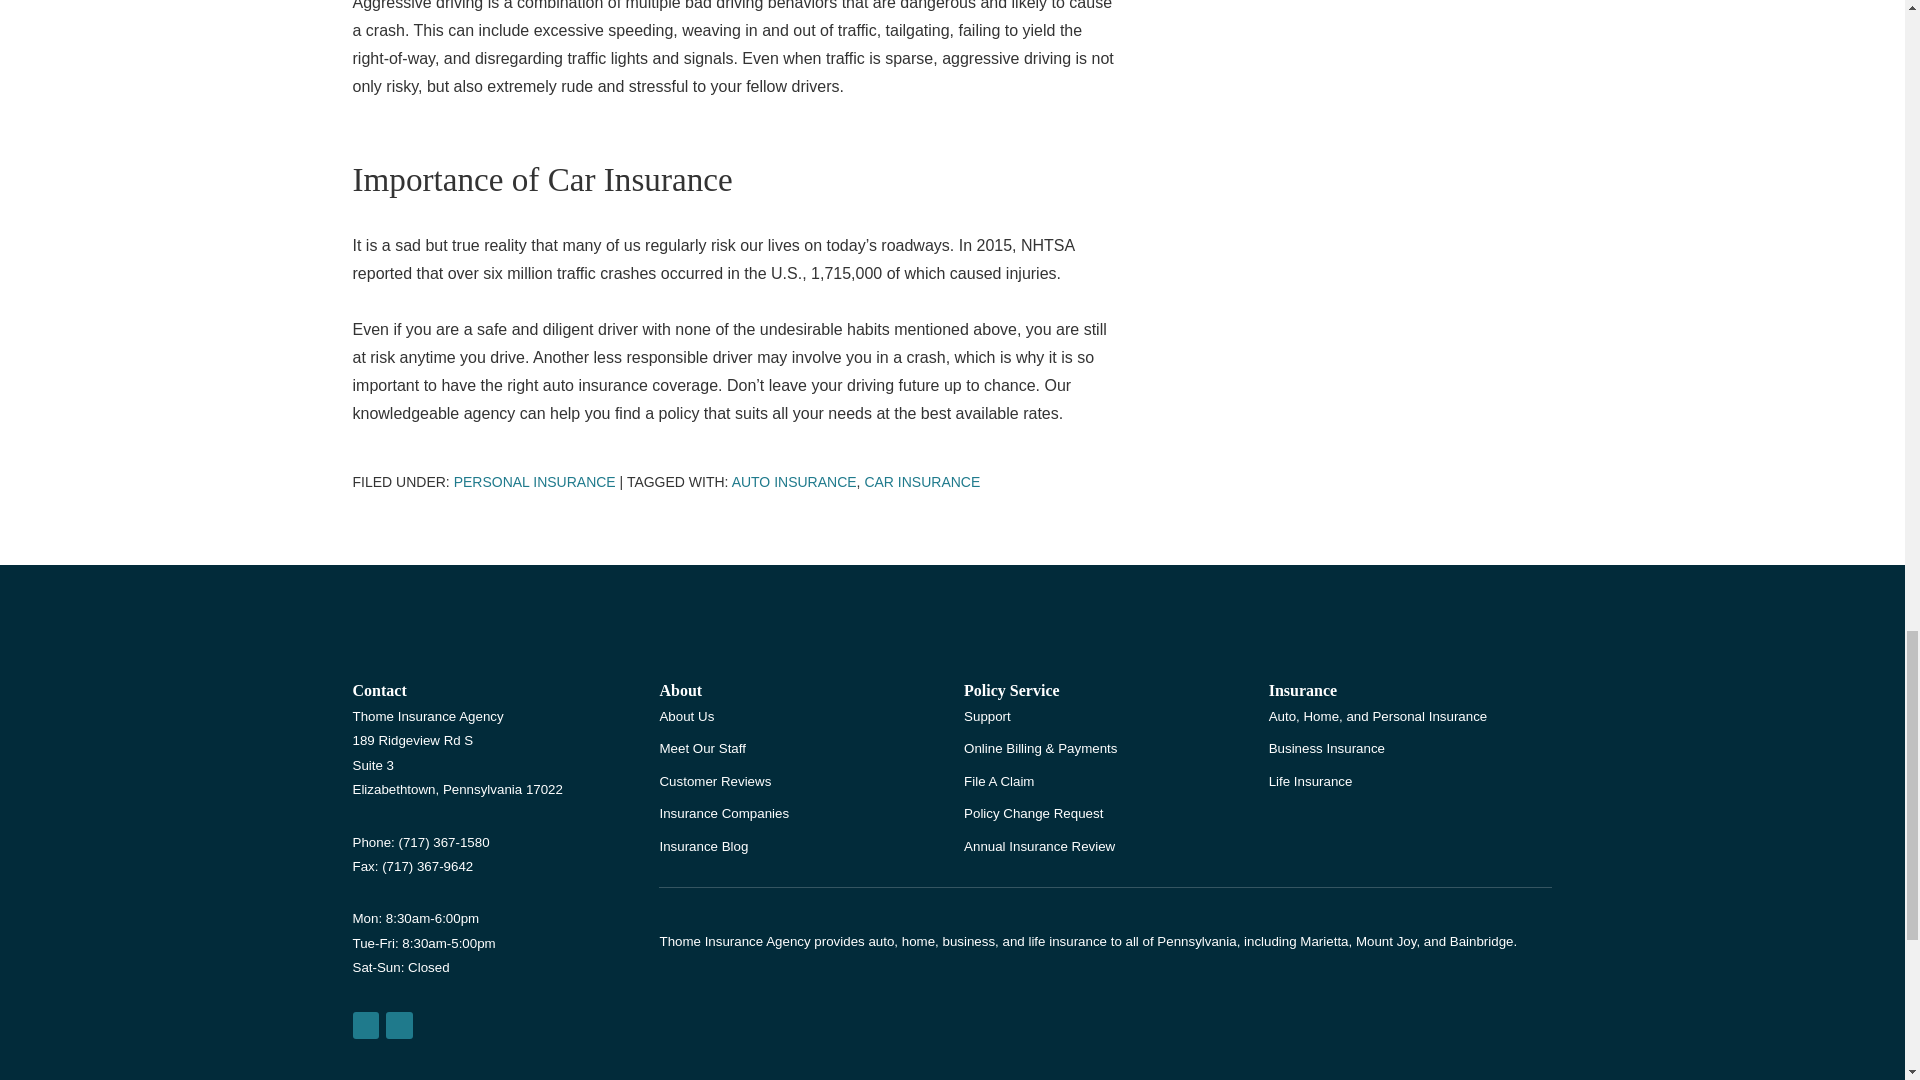  I want to click on Auto Insurance, so click(794, 482).